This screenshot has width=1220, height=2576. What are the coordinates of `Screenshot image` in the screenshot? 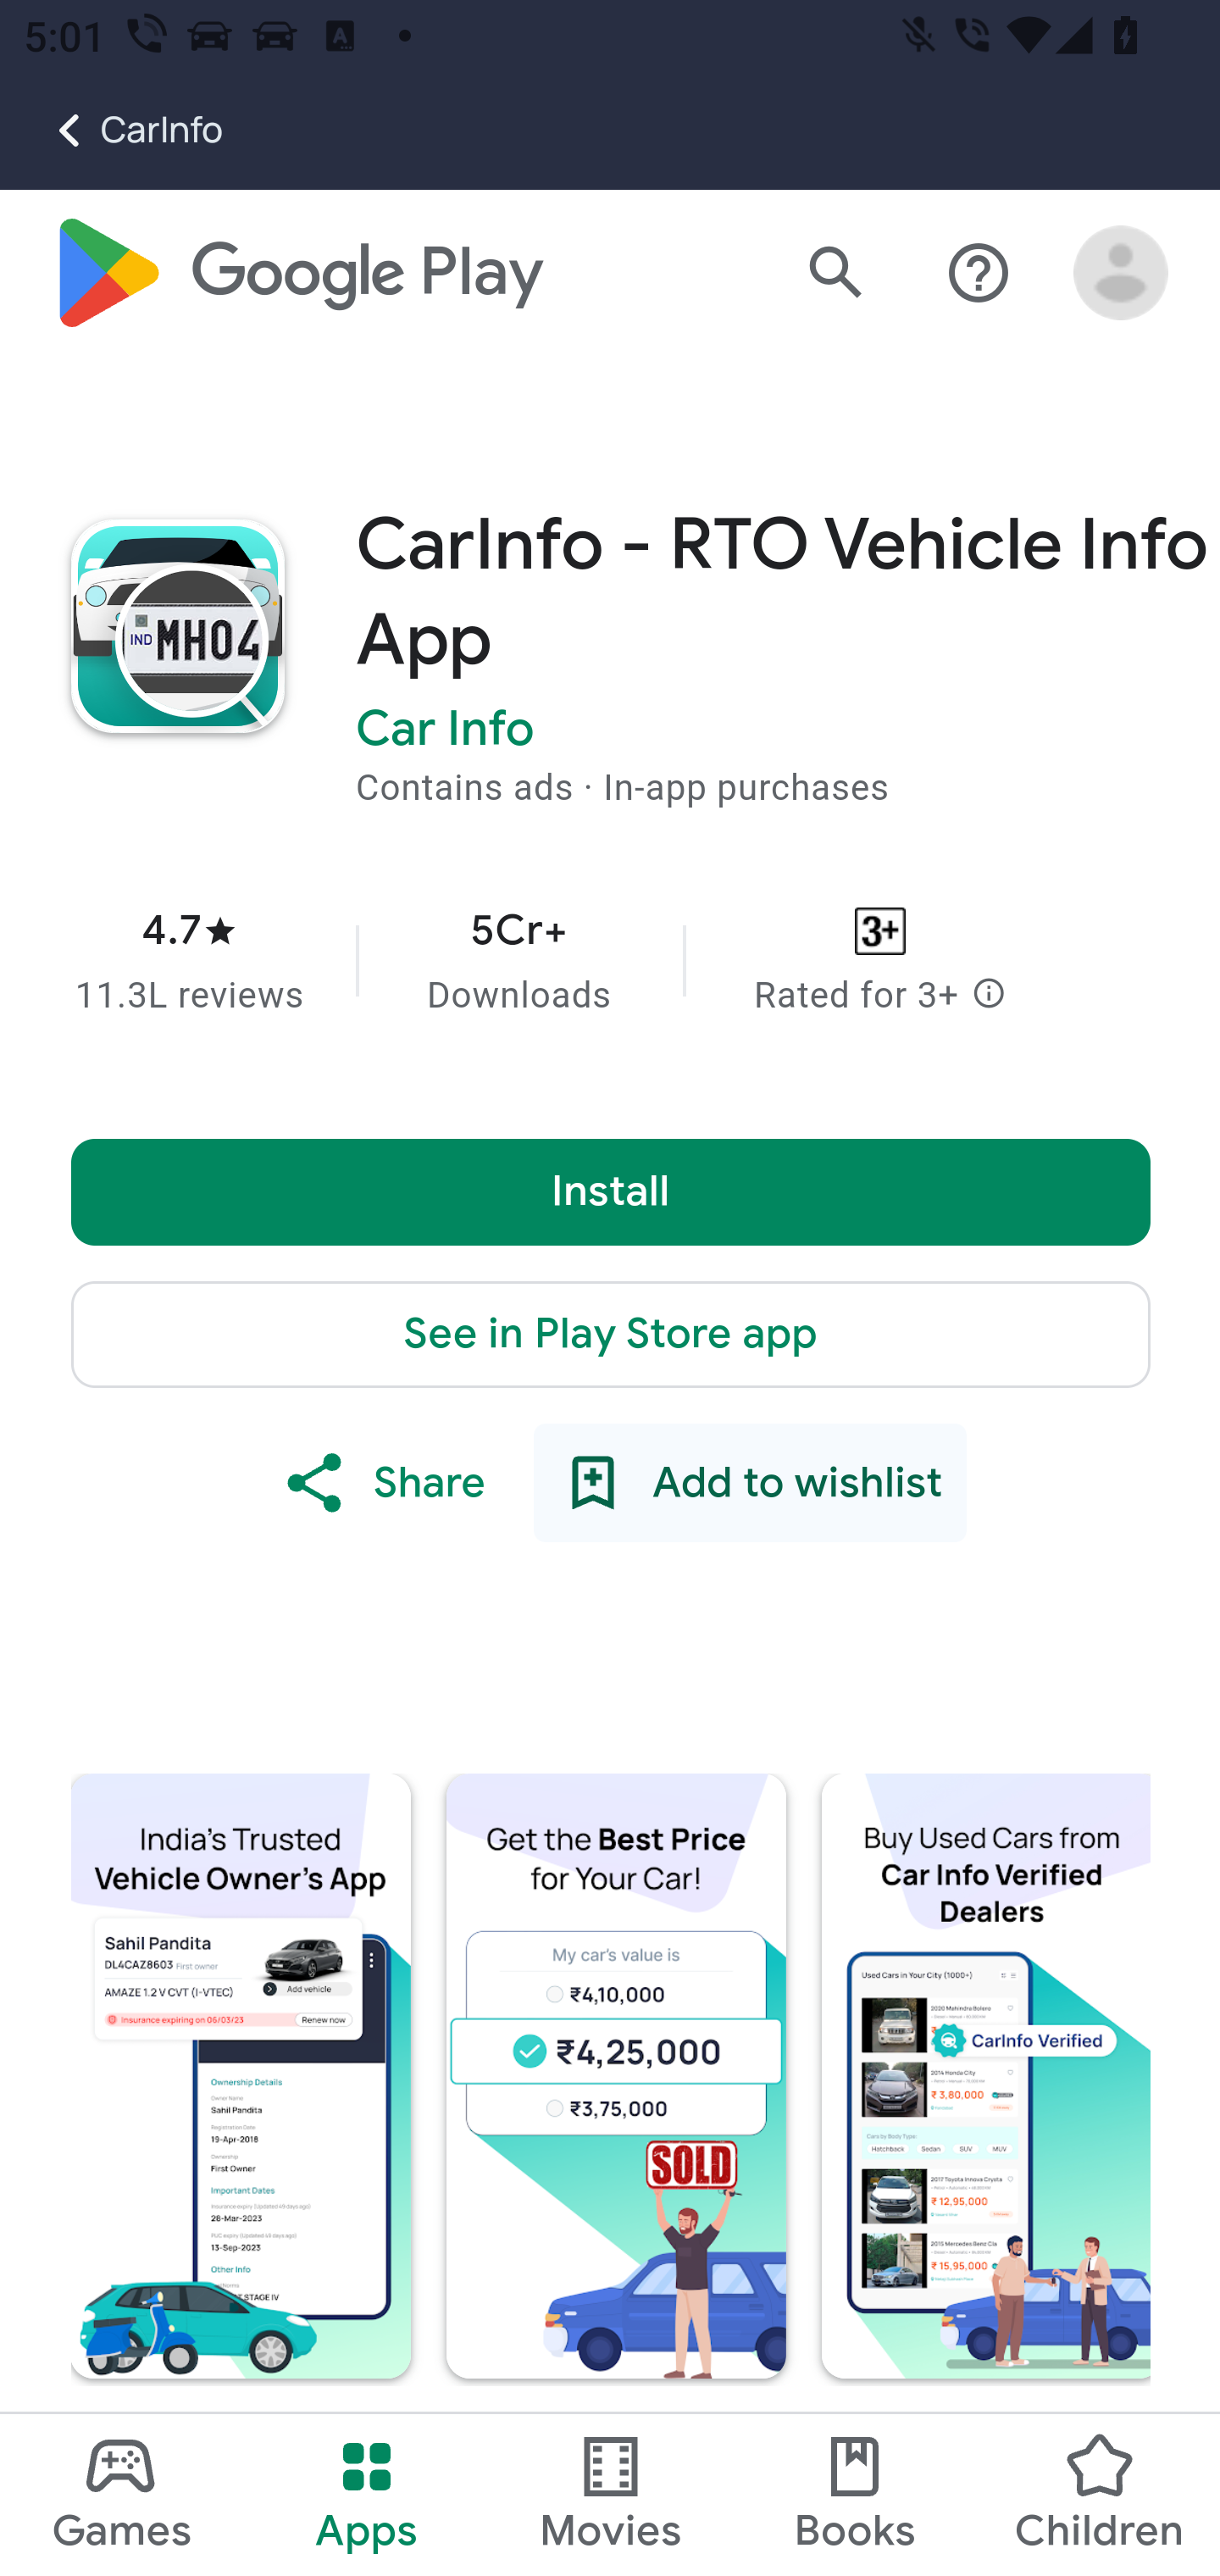 It's located at (241, 2076).